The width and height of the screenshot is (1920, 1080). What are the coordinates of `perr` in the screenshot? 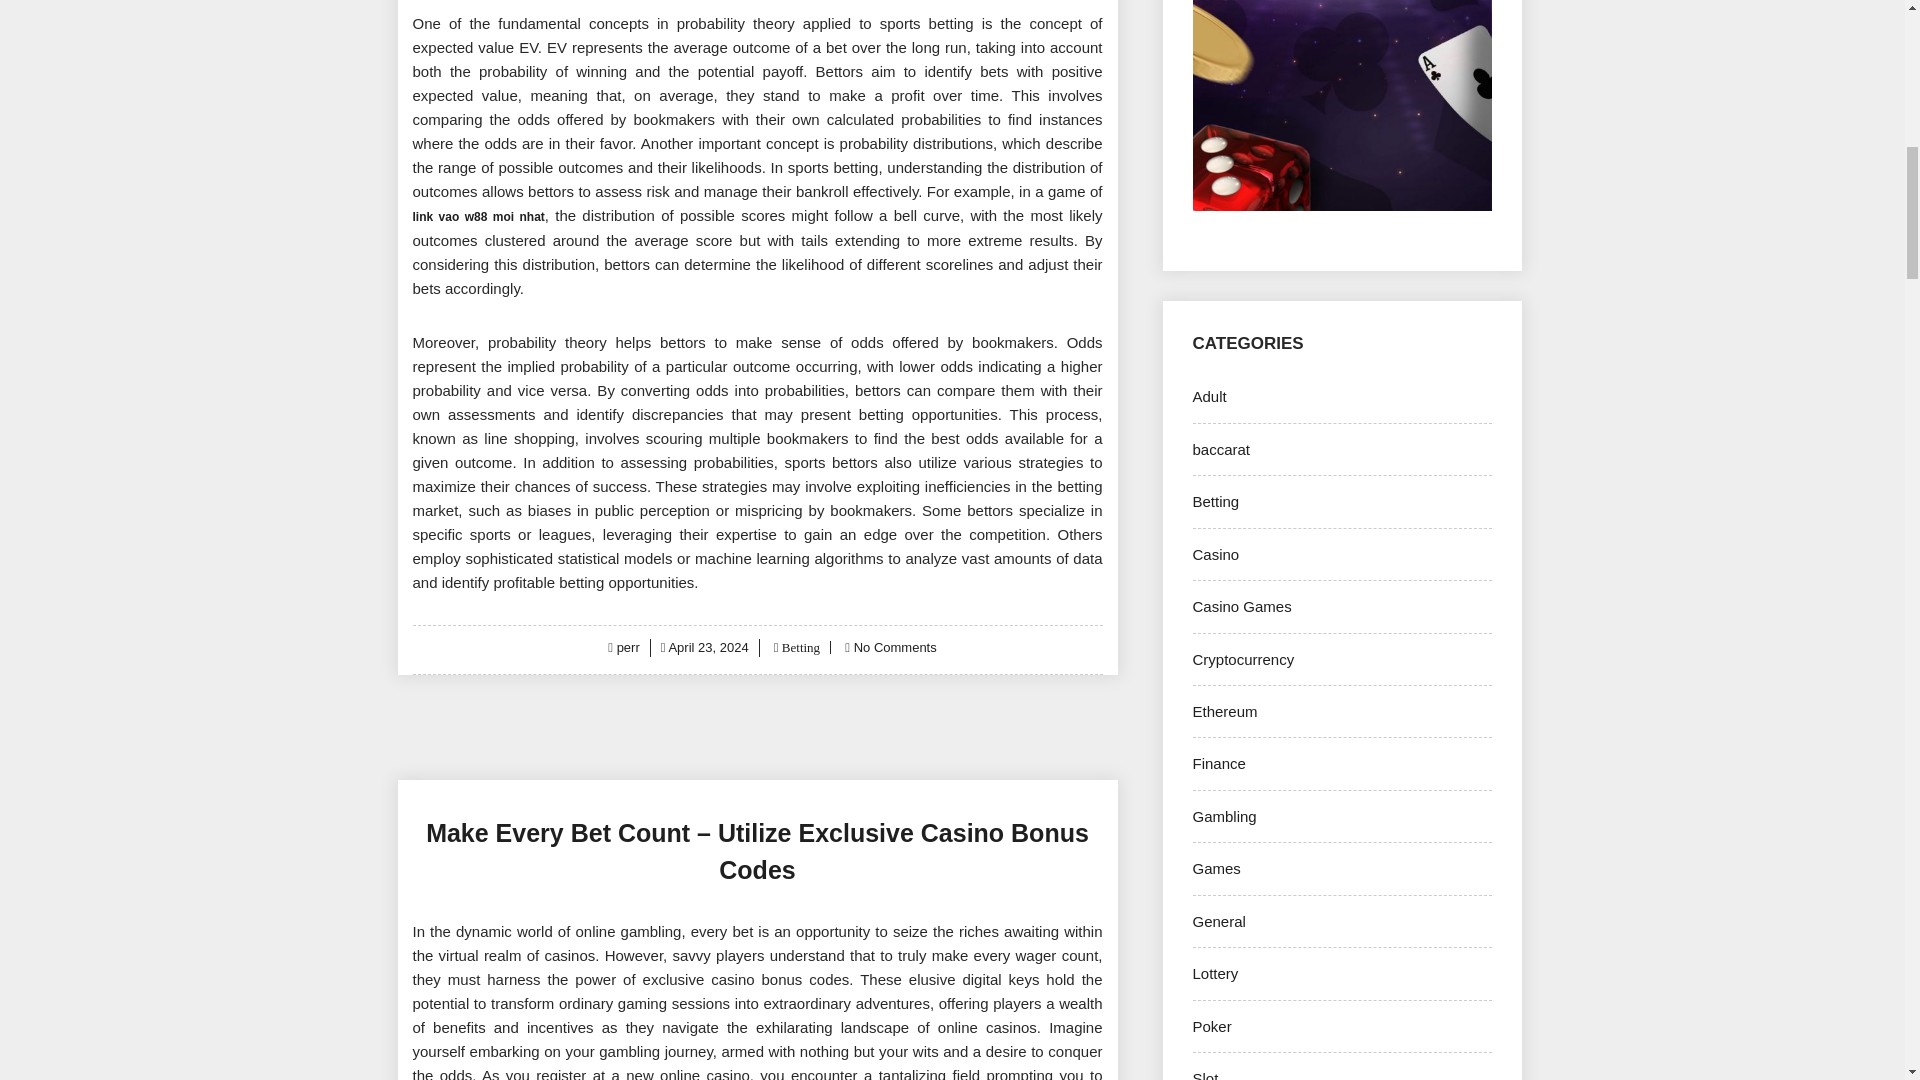 It's located at (628, 647).